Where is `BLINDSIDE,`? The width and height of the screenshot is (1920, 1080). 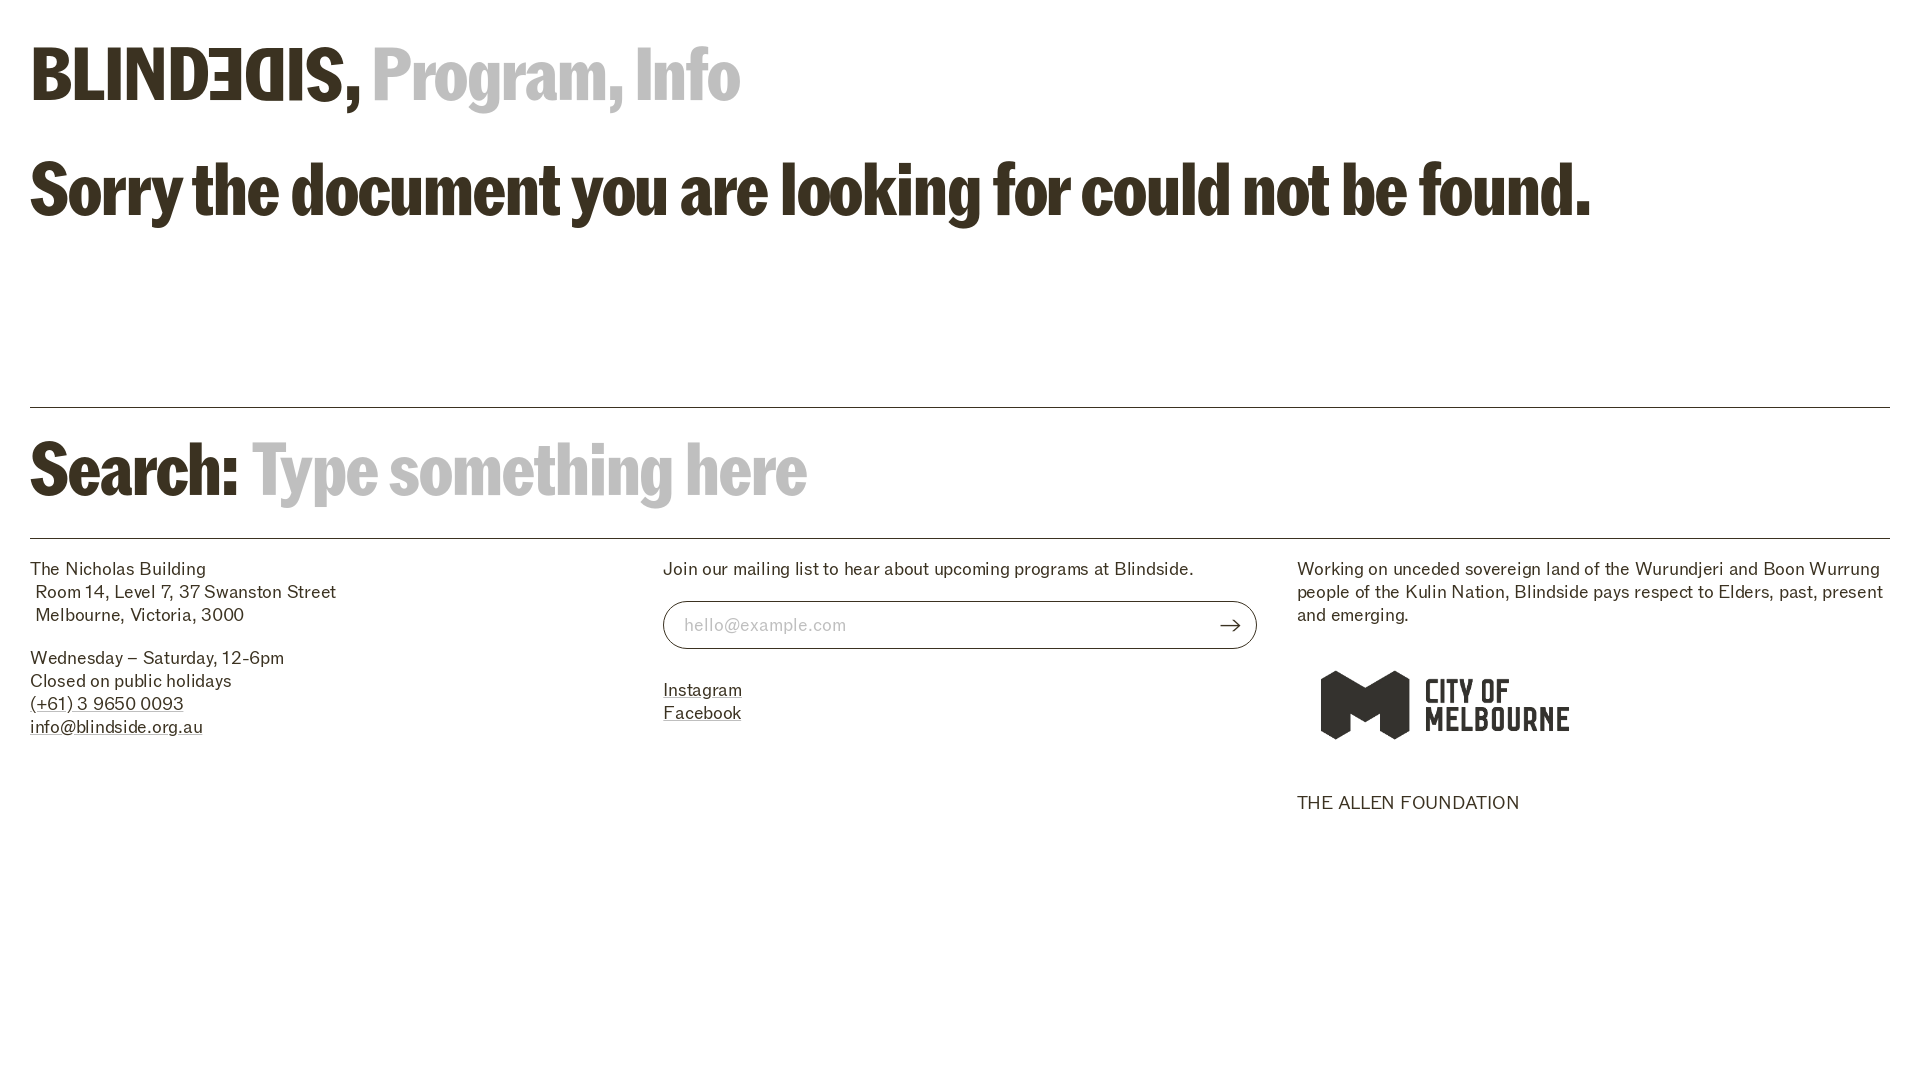 BLINDSIDE, is located at coordinates (194, 67).